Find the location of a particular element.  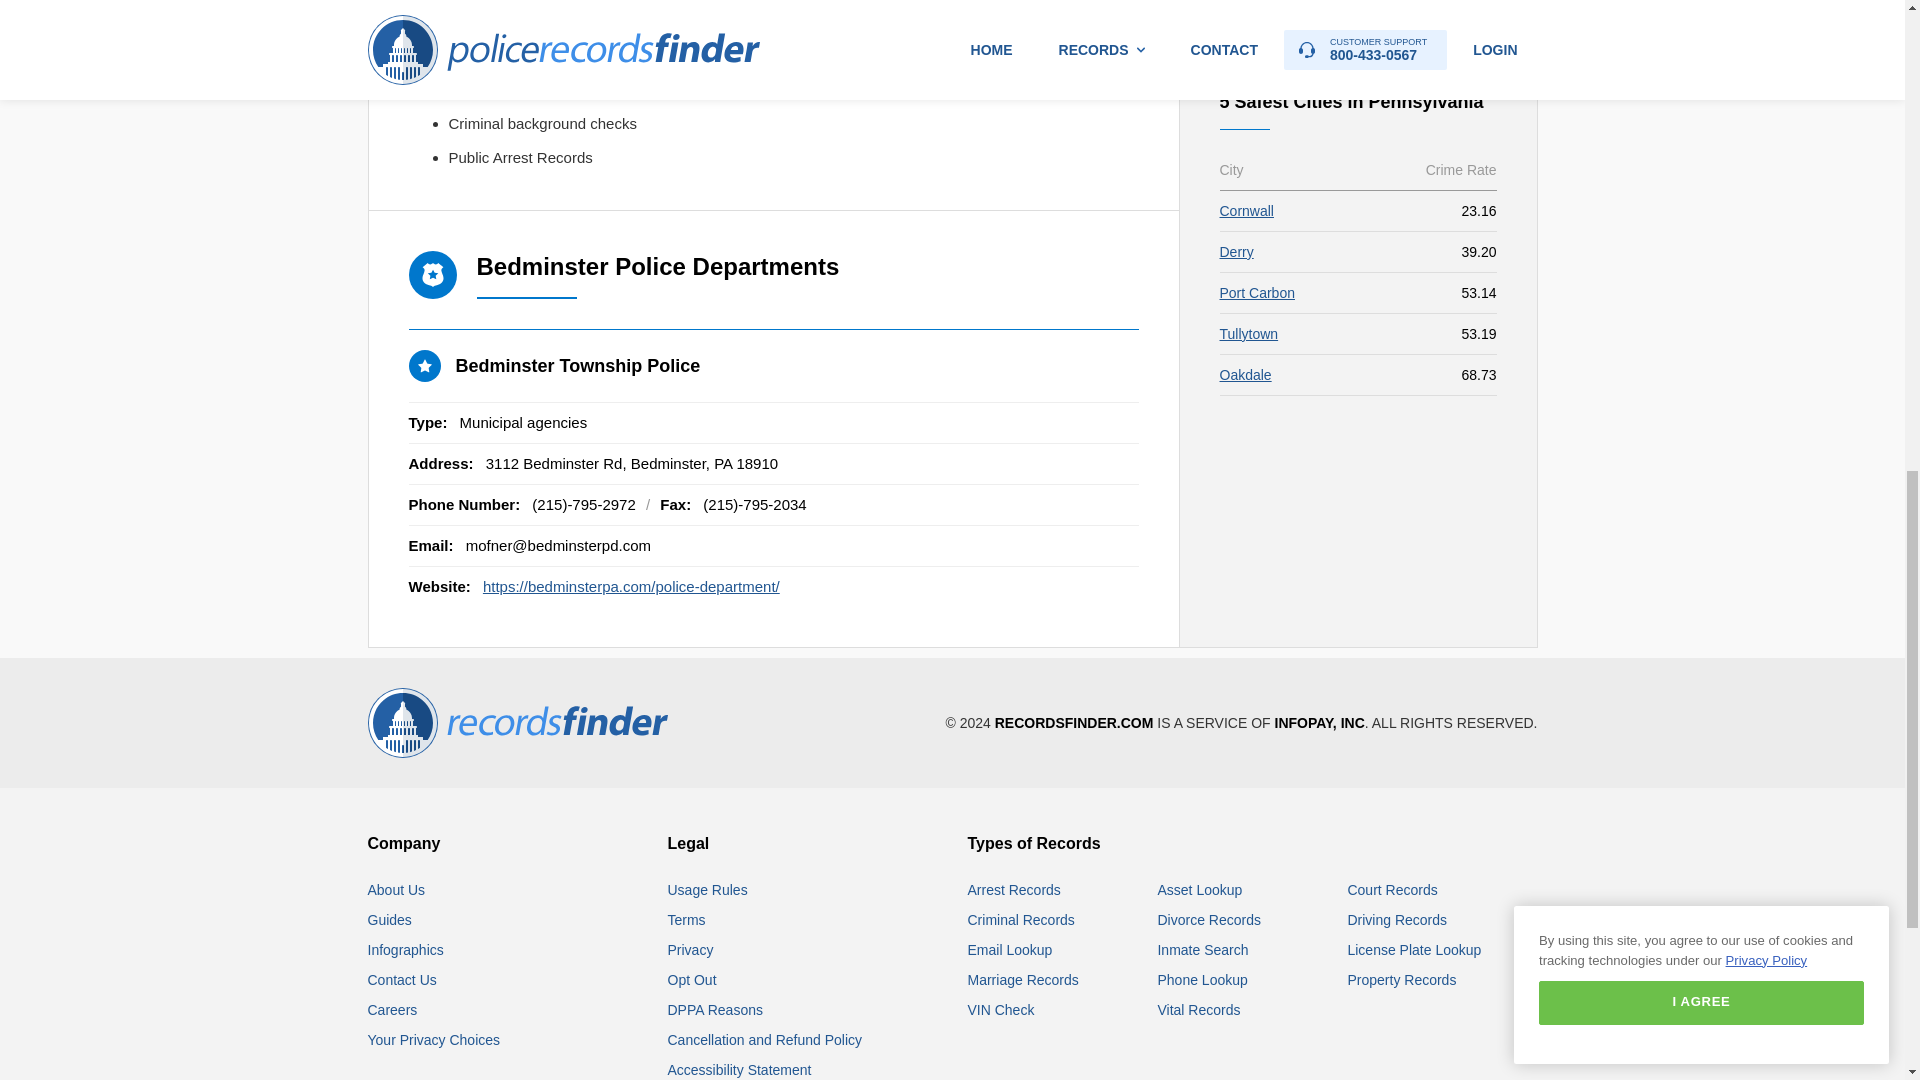

RecordsFinder.com Terms and Conditions is located at coordinates (687, 919).